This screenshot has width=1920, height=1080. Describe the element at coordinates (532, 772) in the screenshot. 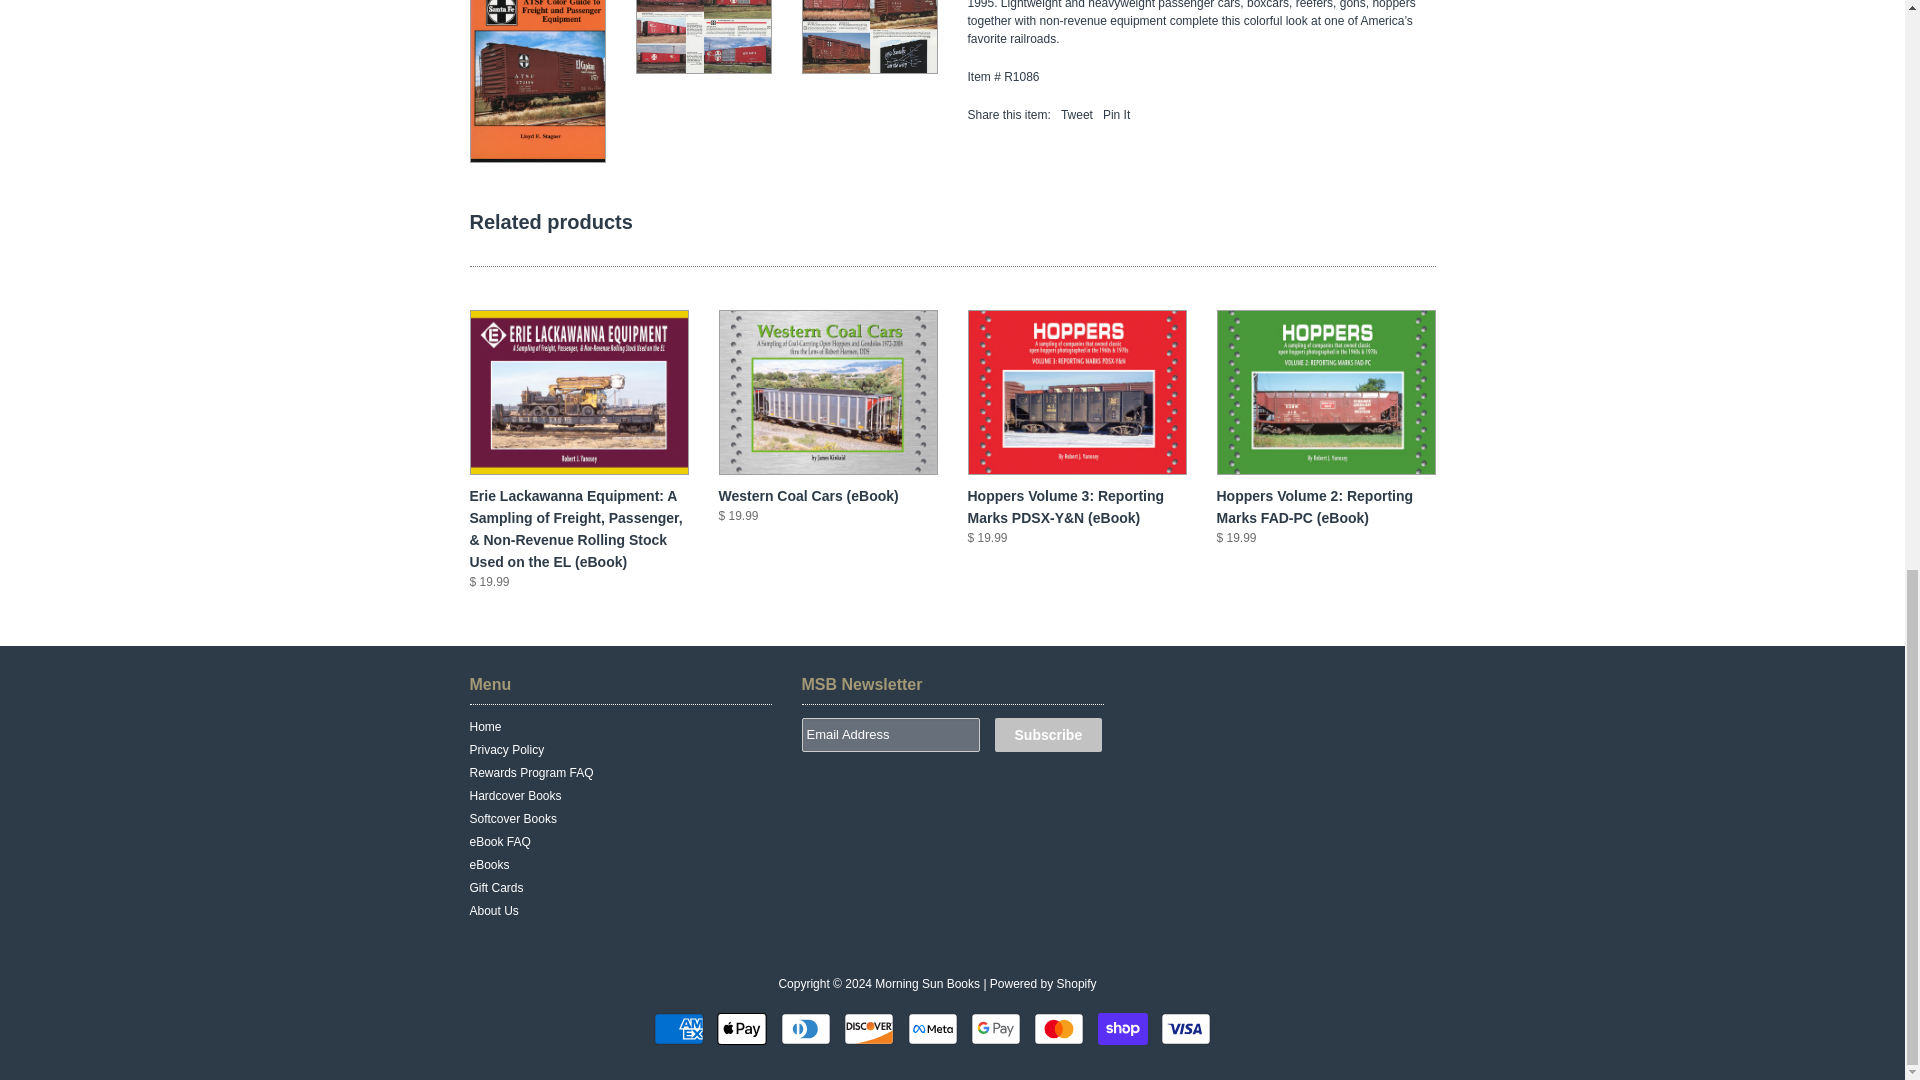

I see `Rewards Program FAQ` at that location.